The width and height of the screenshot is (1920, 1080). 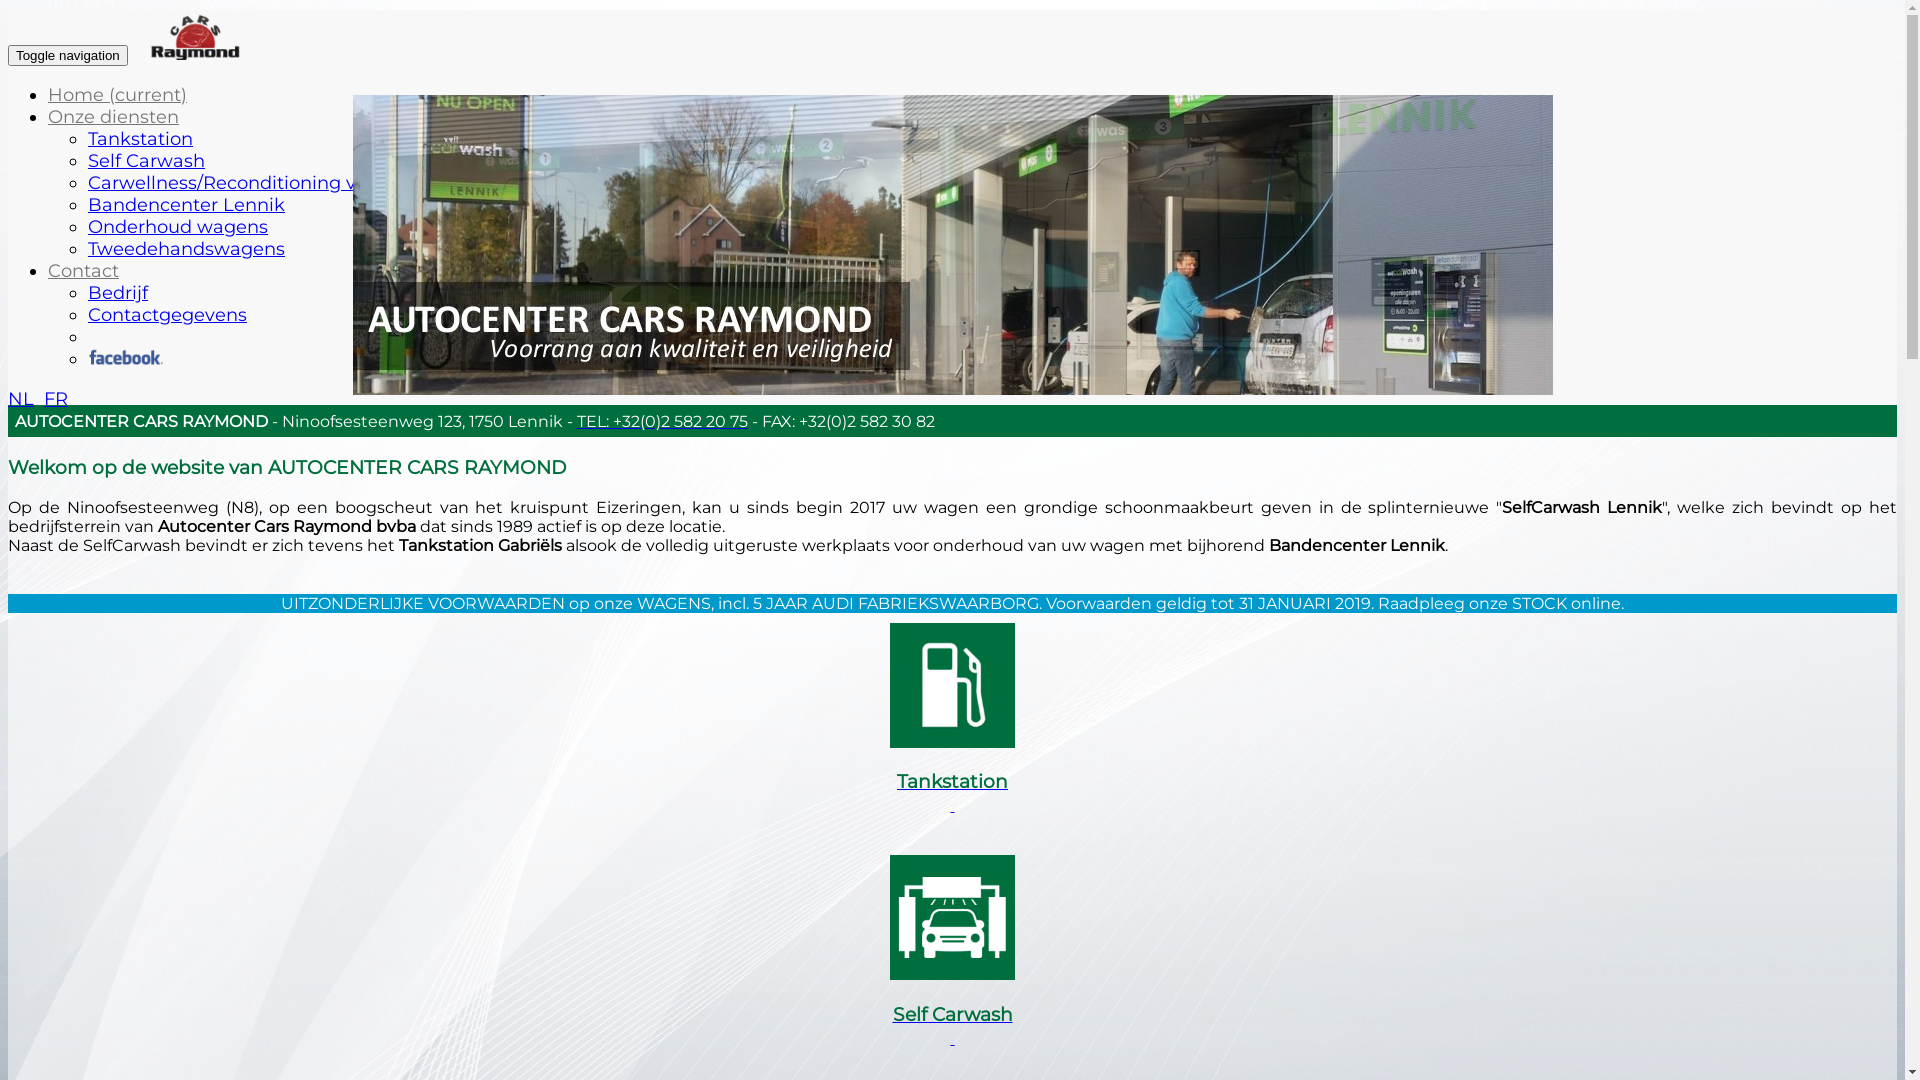 I want to click on Home (current), so click(x=118, y=95).